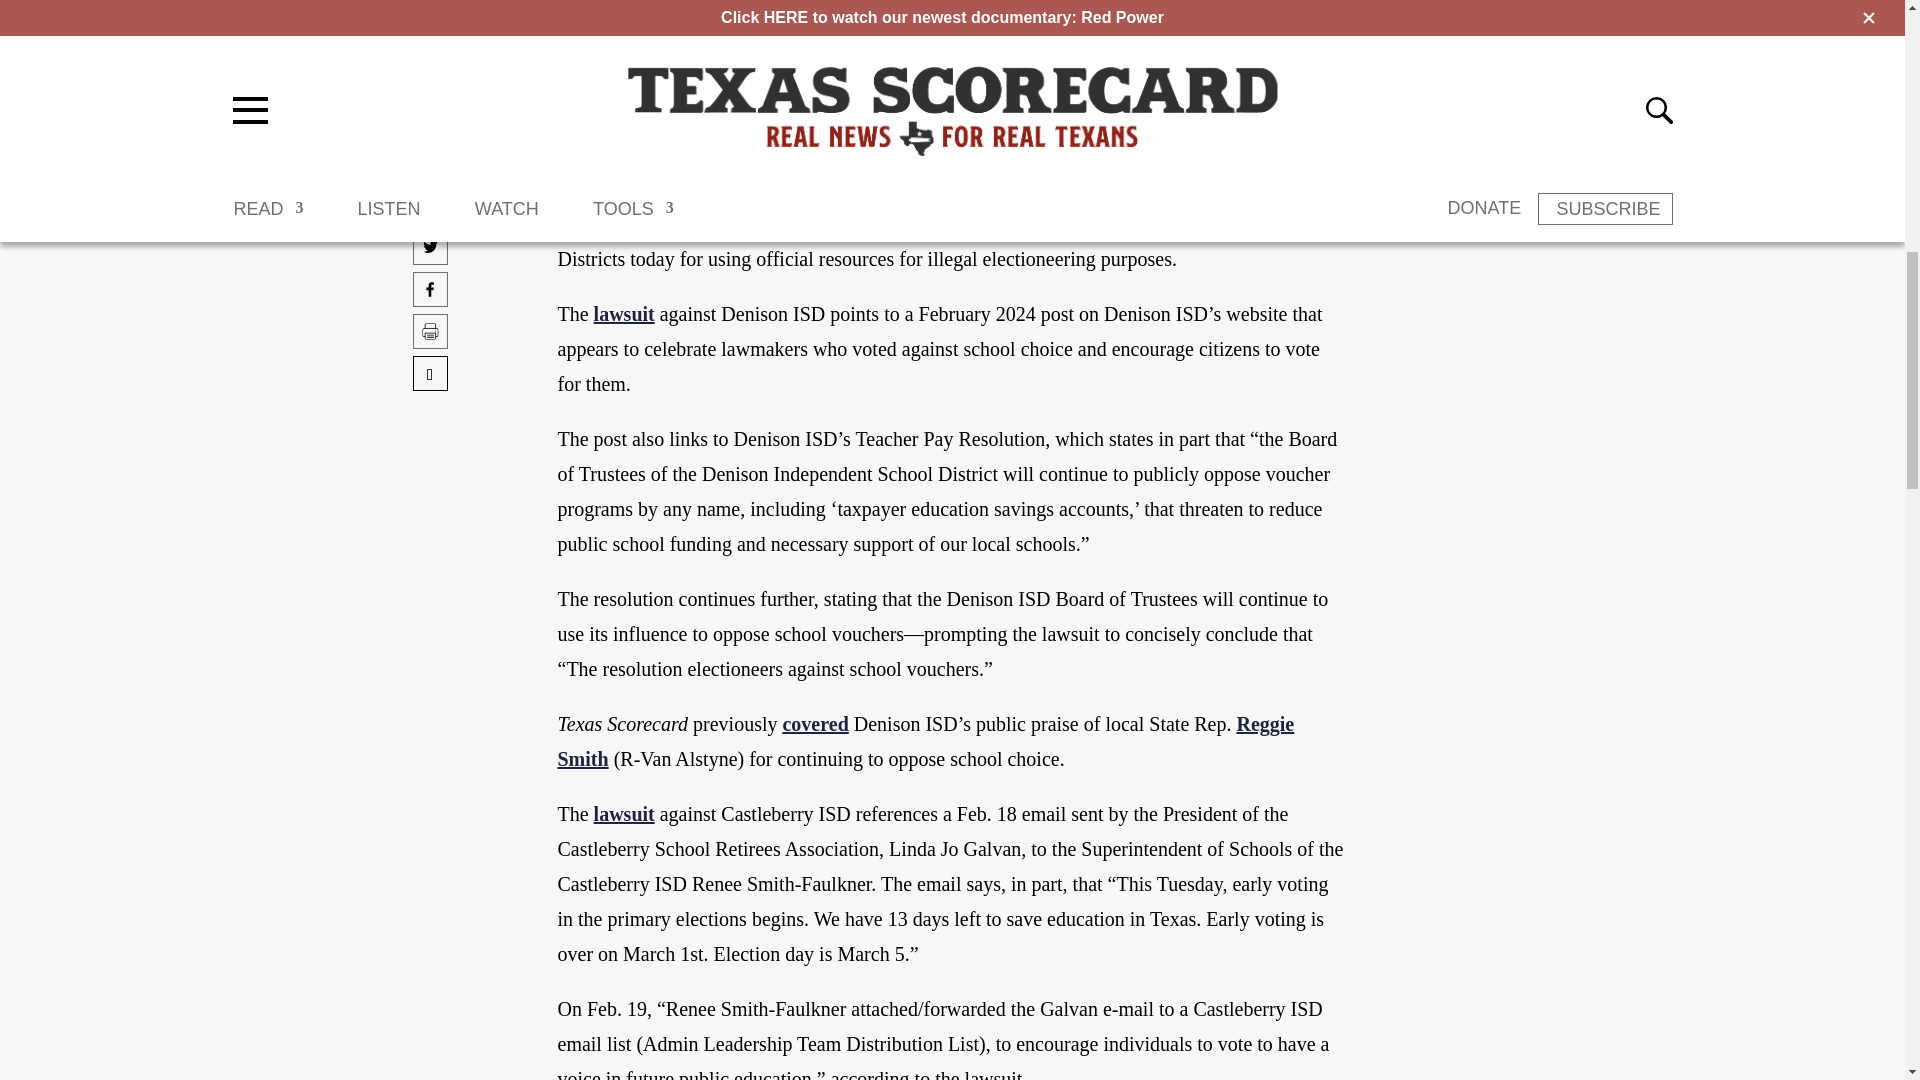 The image size is (1920, 1080). I want to click on Share this on Facebook, so click(430, 205).